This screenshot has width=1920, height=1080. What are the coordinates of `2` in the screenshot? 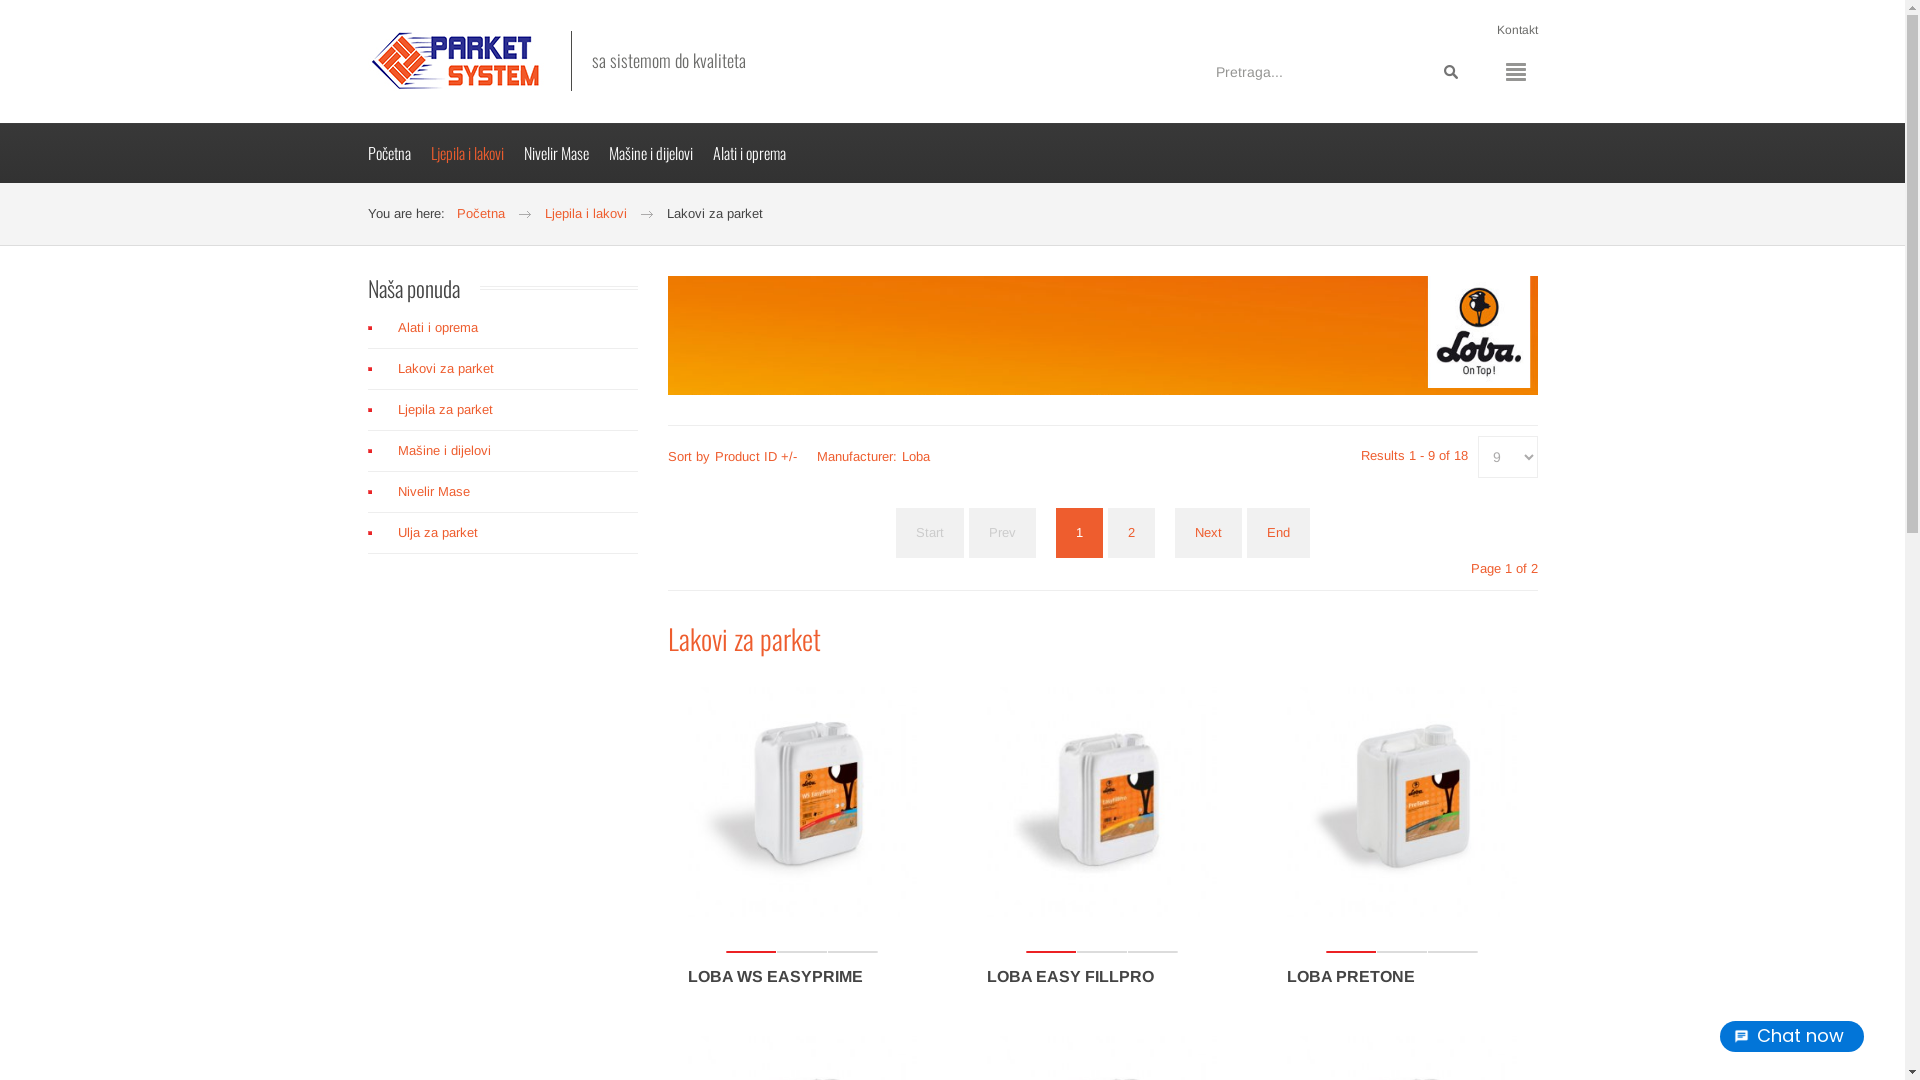 It's located at (1132, 533).